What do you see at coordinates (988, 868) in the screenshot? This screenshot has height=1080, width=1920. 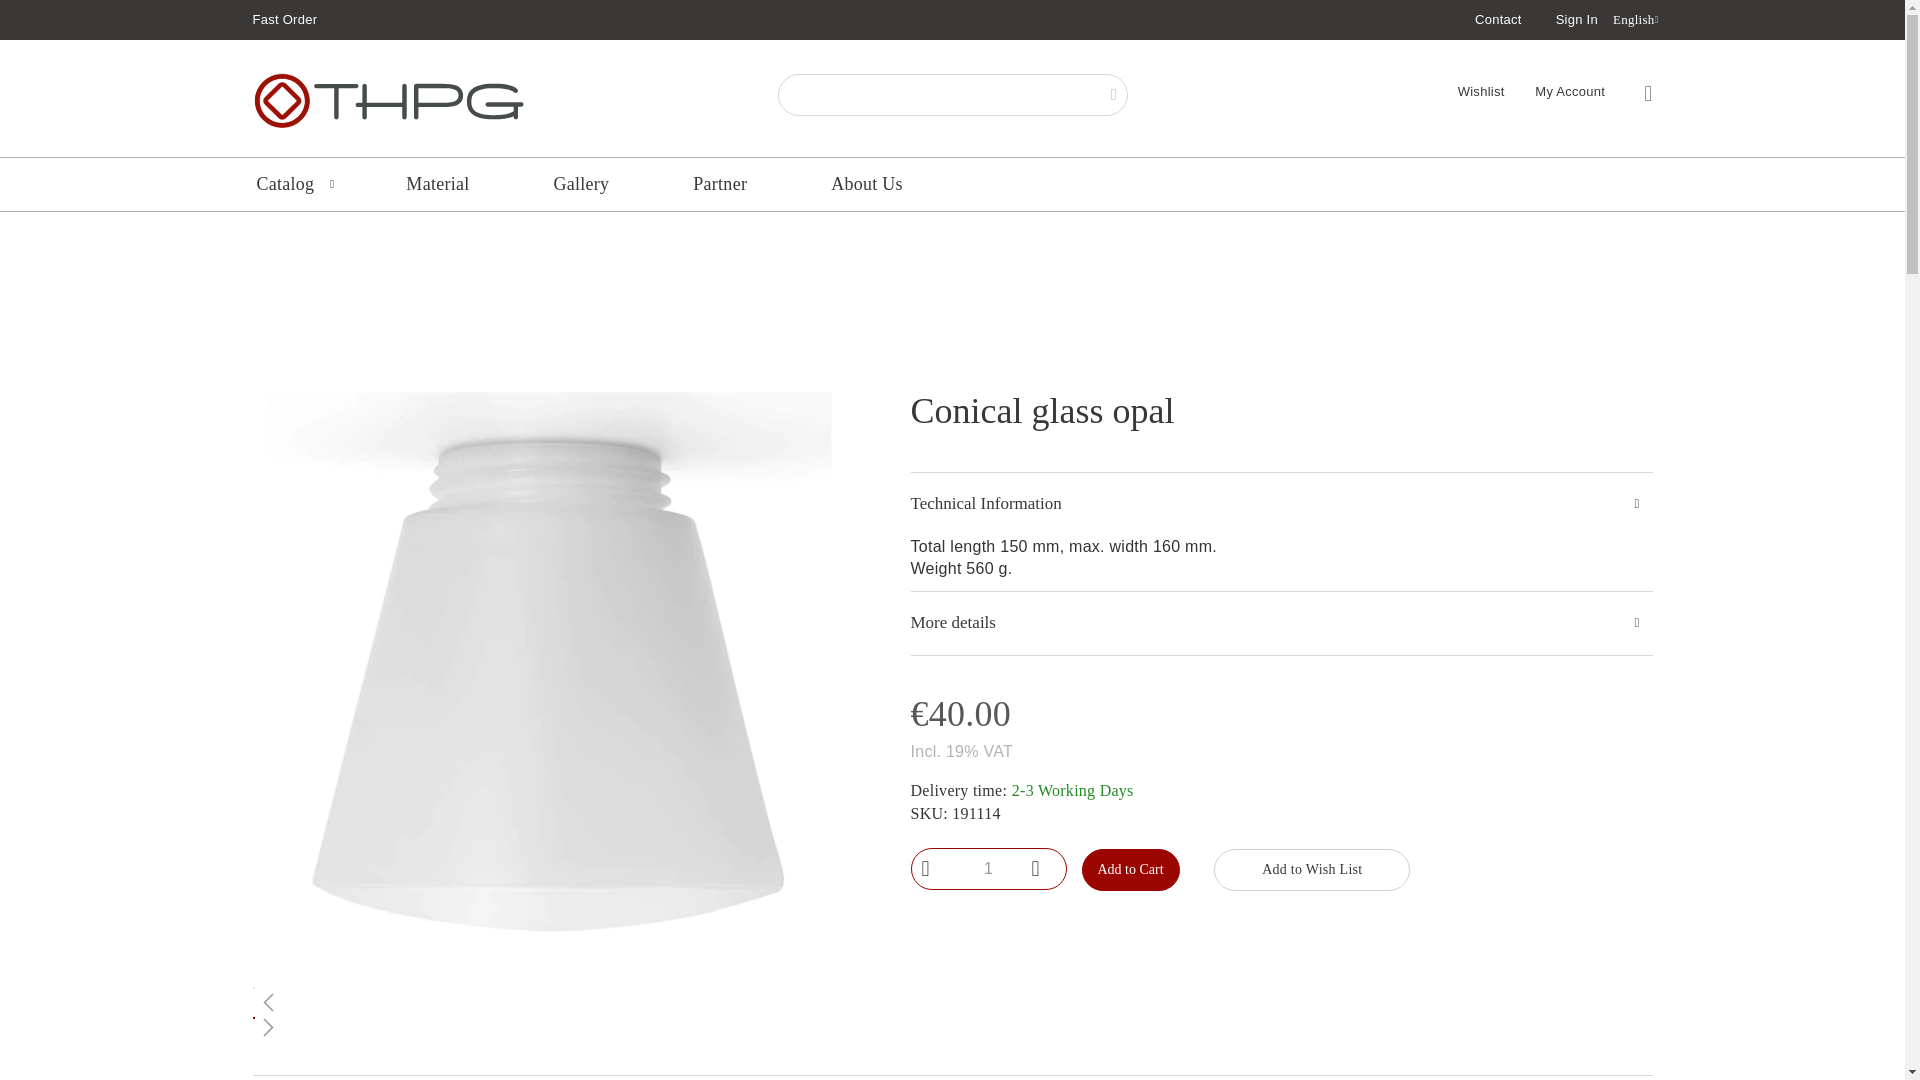 I see `1` at bounding box center [988, 868].